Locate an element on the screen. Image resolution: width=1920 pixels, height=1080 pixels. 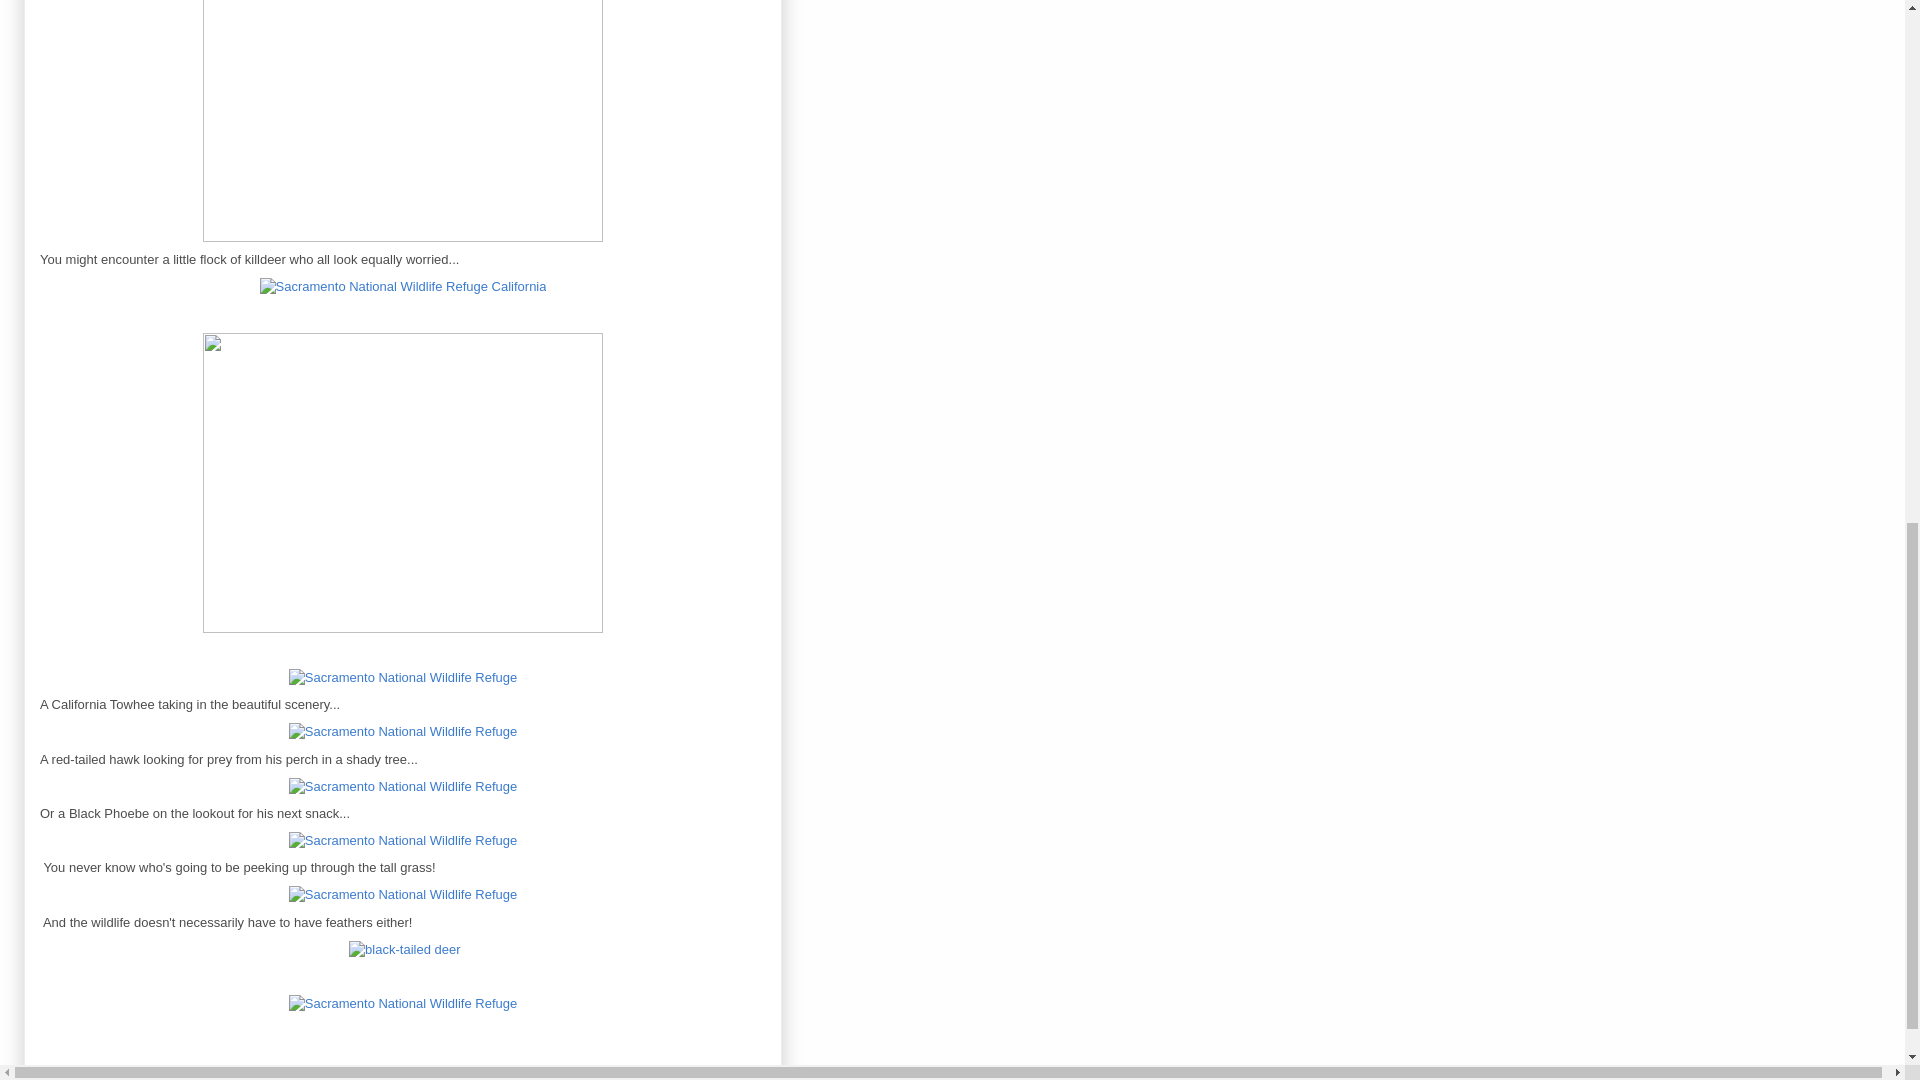
Sacramento National Wildlife Refuge is located at coordinates (402, 125).